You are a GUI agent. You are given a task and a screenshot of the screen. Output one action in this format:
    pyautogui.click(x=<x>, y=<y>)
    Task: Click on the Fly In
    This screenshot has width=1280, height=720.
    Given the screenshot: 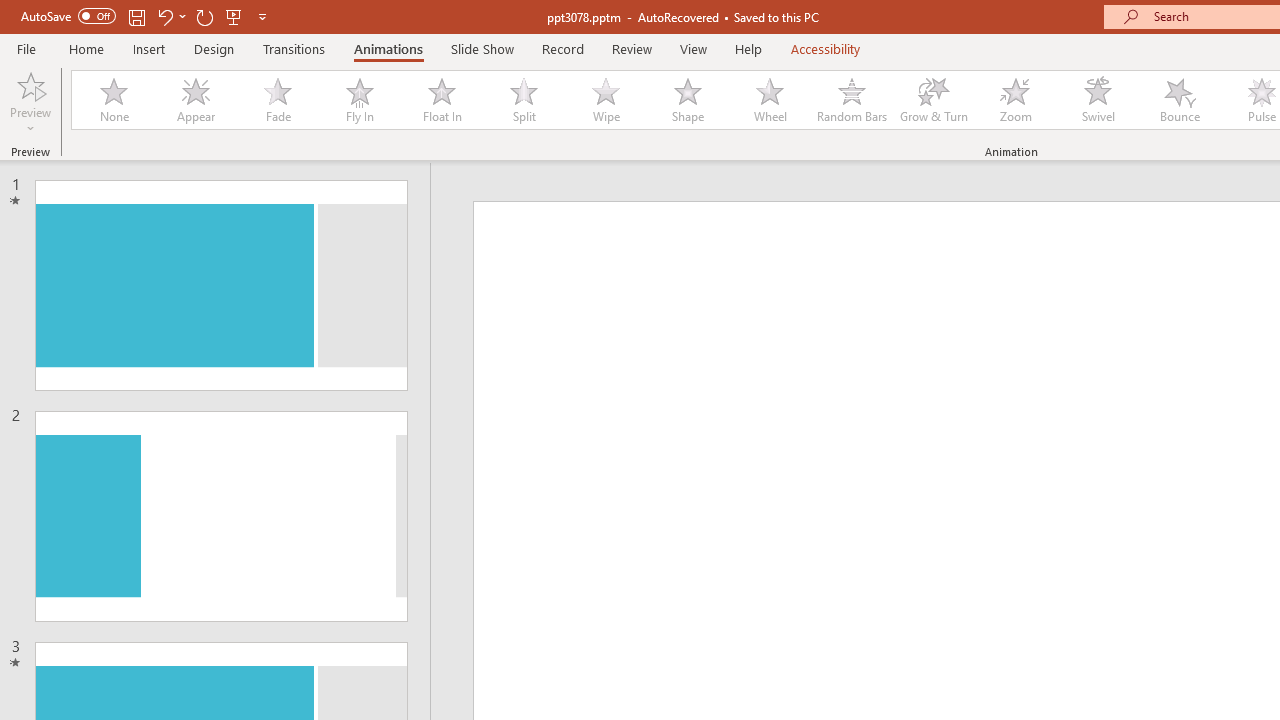 What is the action you would take?
    pyautogui.click(x=359, y=100)
    